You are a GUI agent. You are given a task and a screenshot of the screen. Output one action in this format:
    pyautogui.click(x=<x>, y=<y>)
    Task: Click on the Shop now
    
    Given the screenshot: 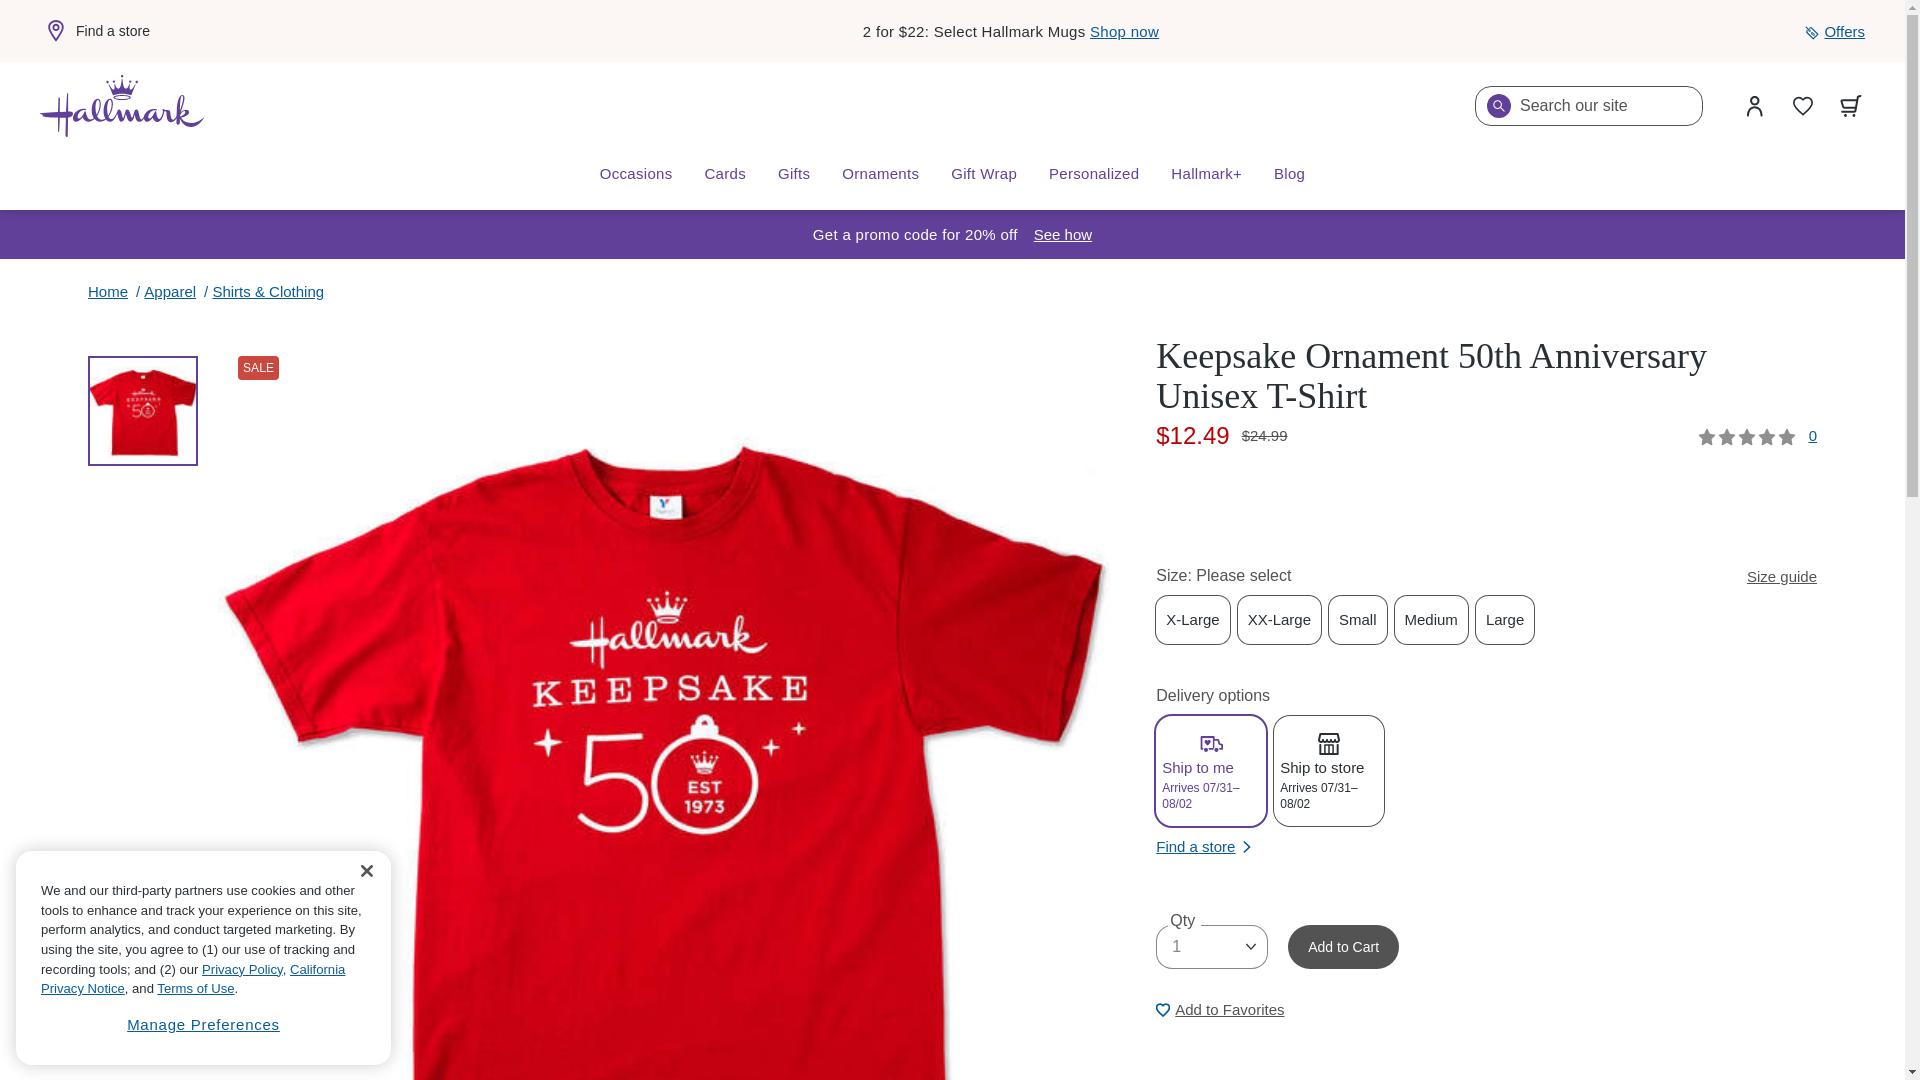 What is the action you would take?
    pyautogui.click(x=1124, y=30)
    